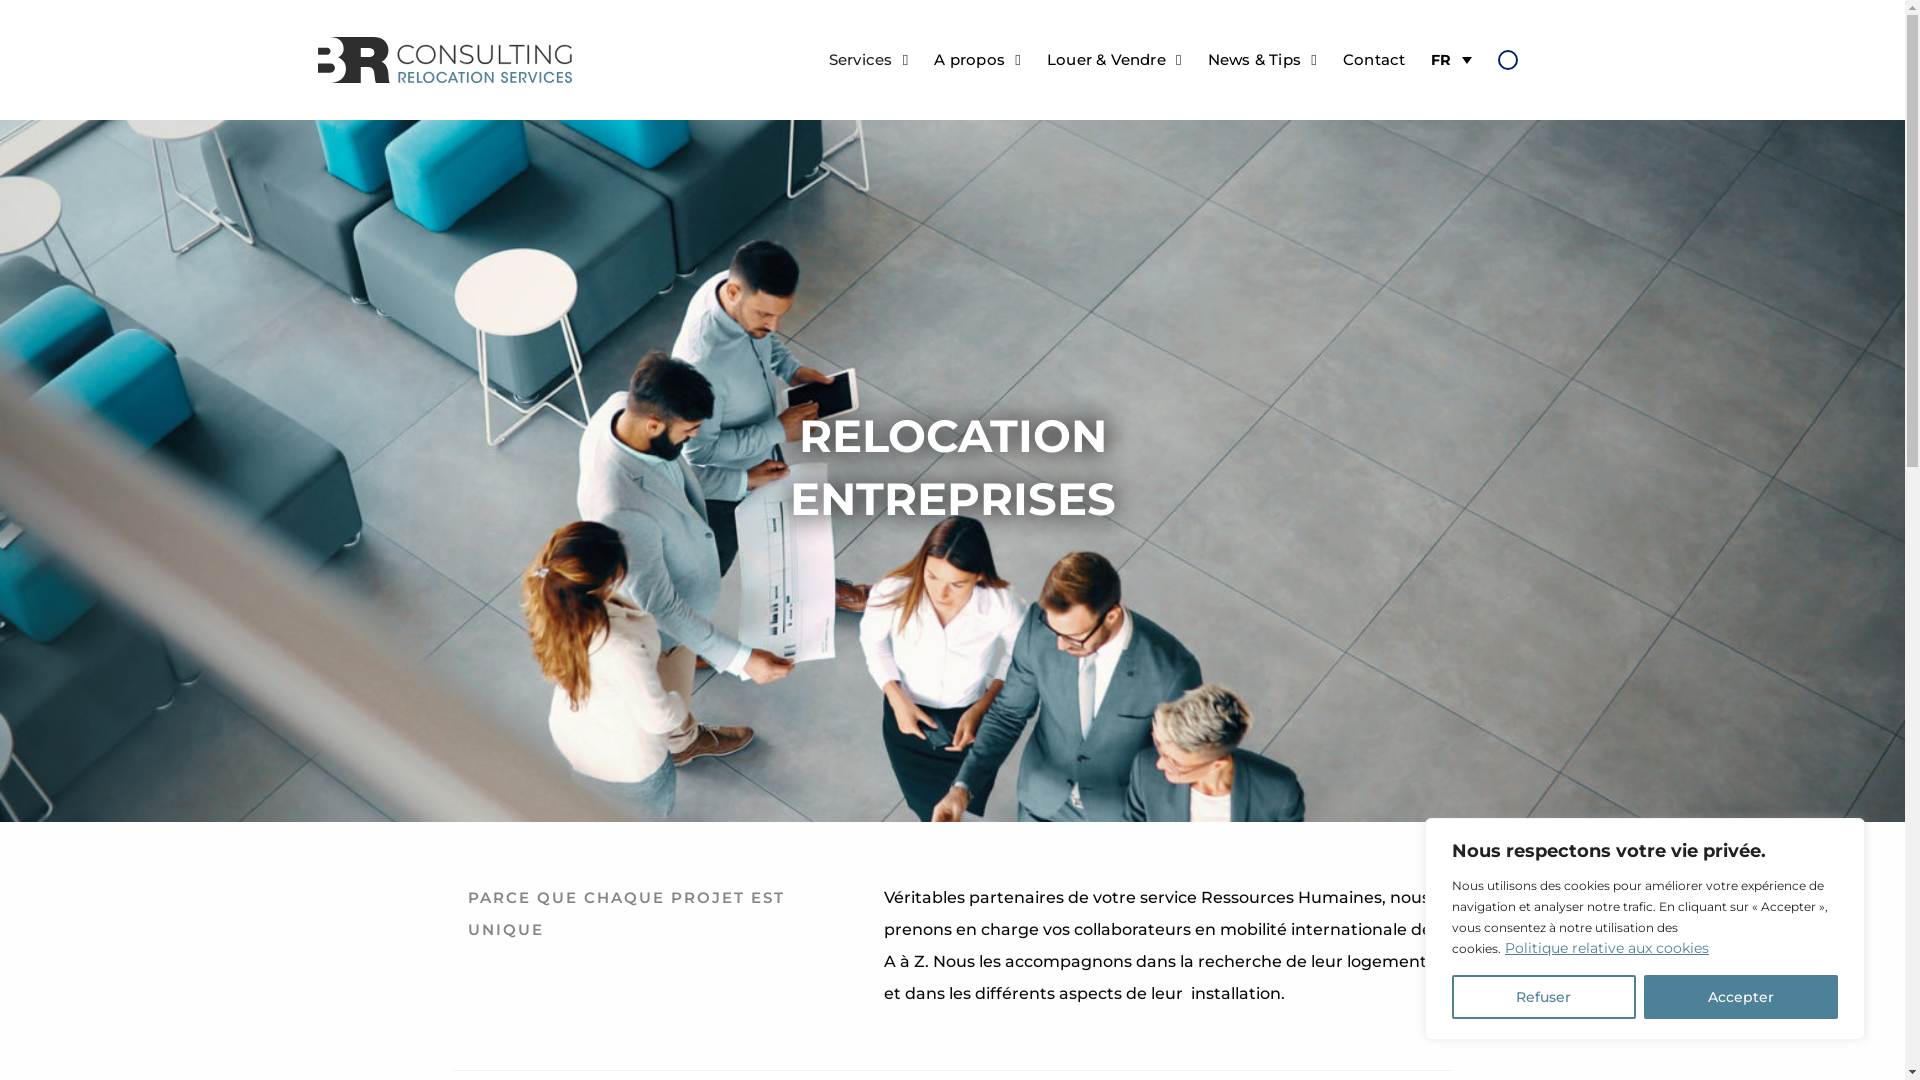 The height and width of the screenshot is (1080, 1920). Describe the element at coordinates (861, 60) in the screenshot. I see `Services` at that location.